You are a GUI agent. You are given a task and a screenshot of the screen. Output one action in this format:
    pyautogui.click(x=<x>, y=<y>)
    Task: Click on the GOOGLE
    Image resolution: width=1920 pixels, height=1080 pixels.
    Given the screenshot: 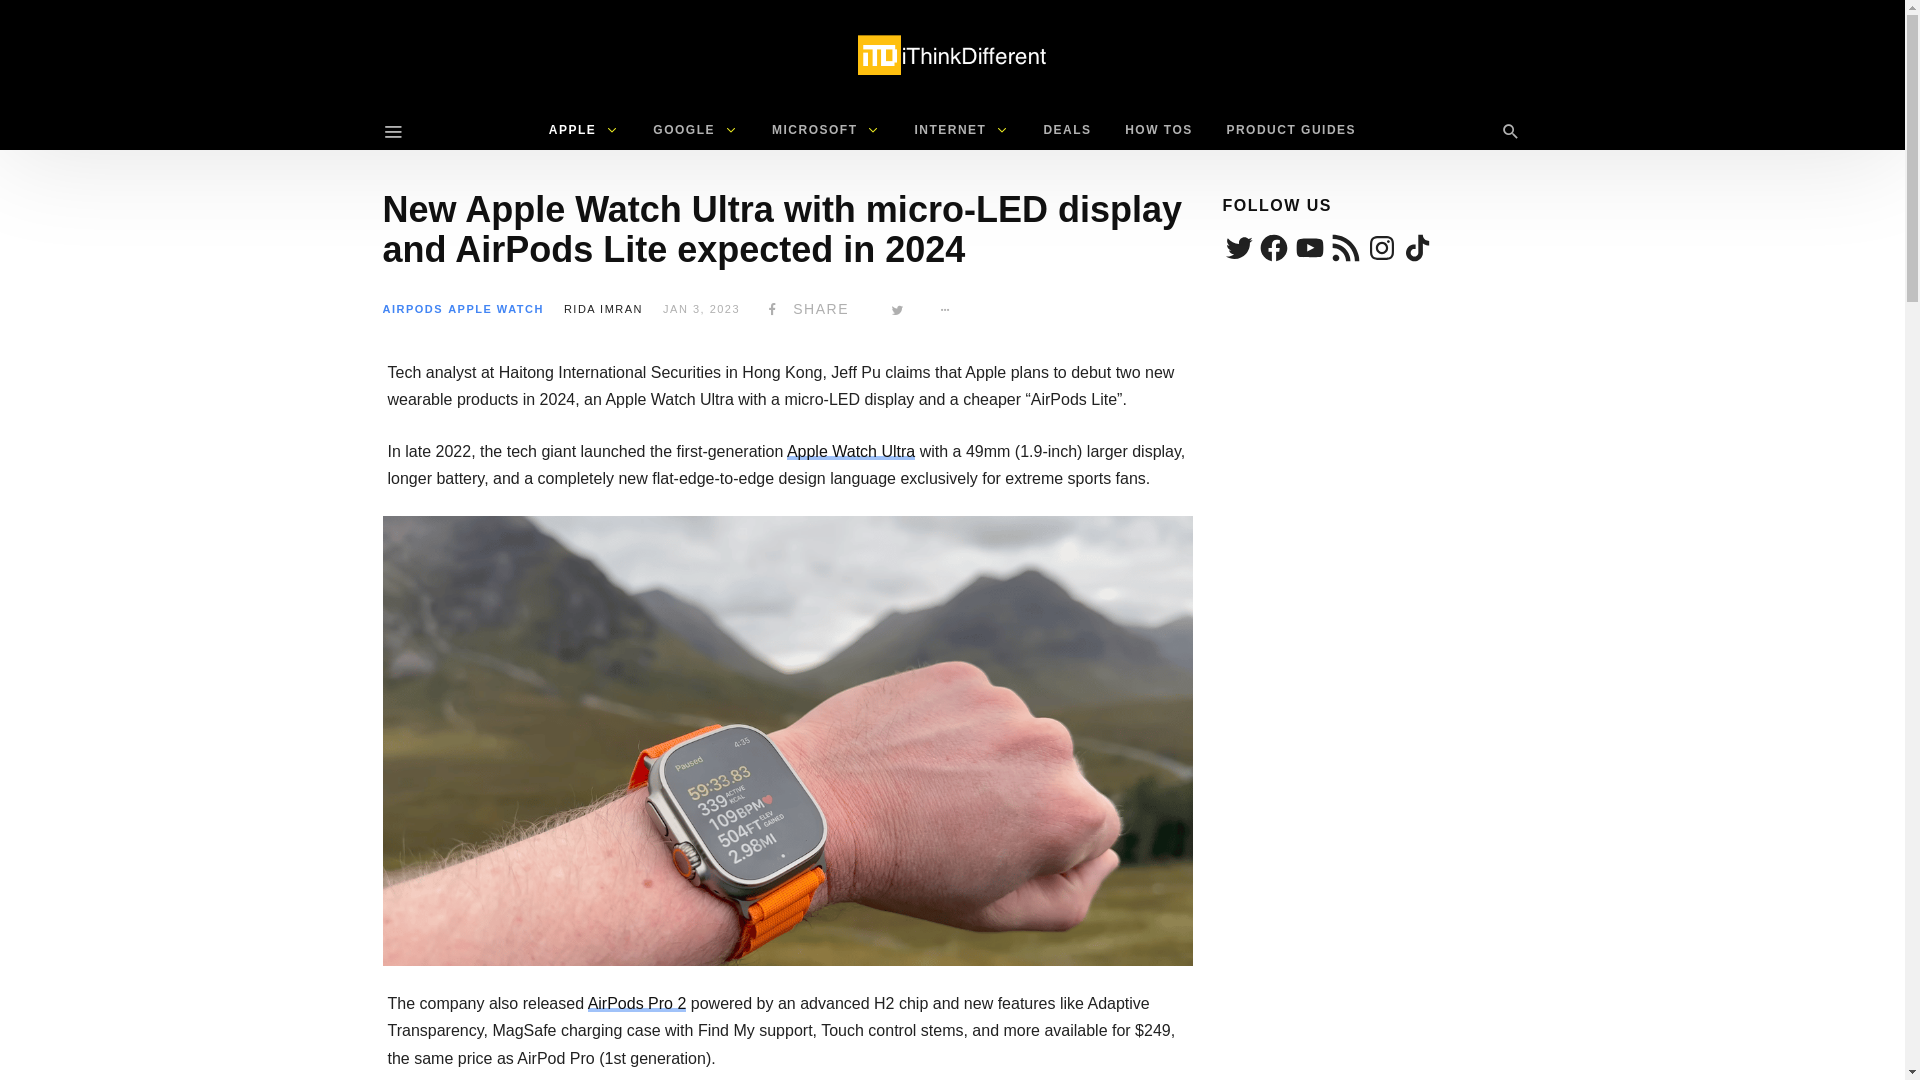 What is the action you would take?
    pyautogui.click(x=694, y=130)
    